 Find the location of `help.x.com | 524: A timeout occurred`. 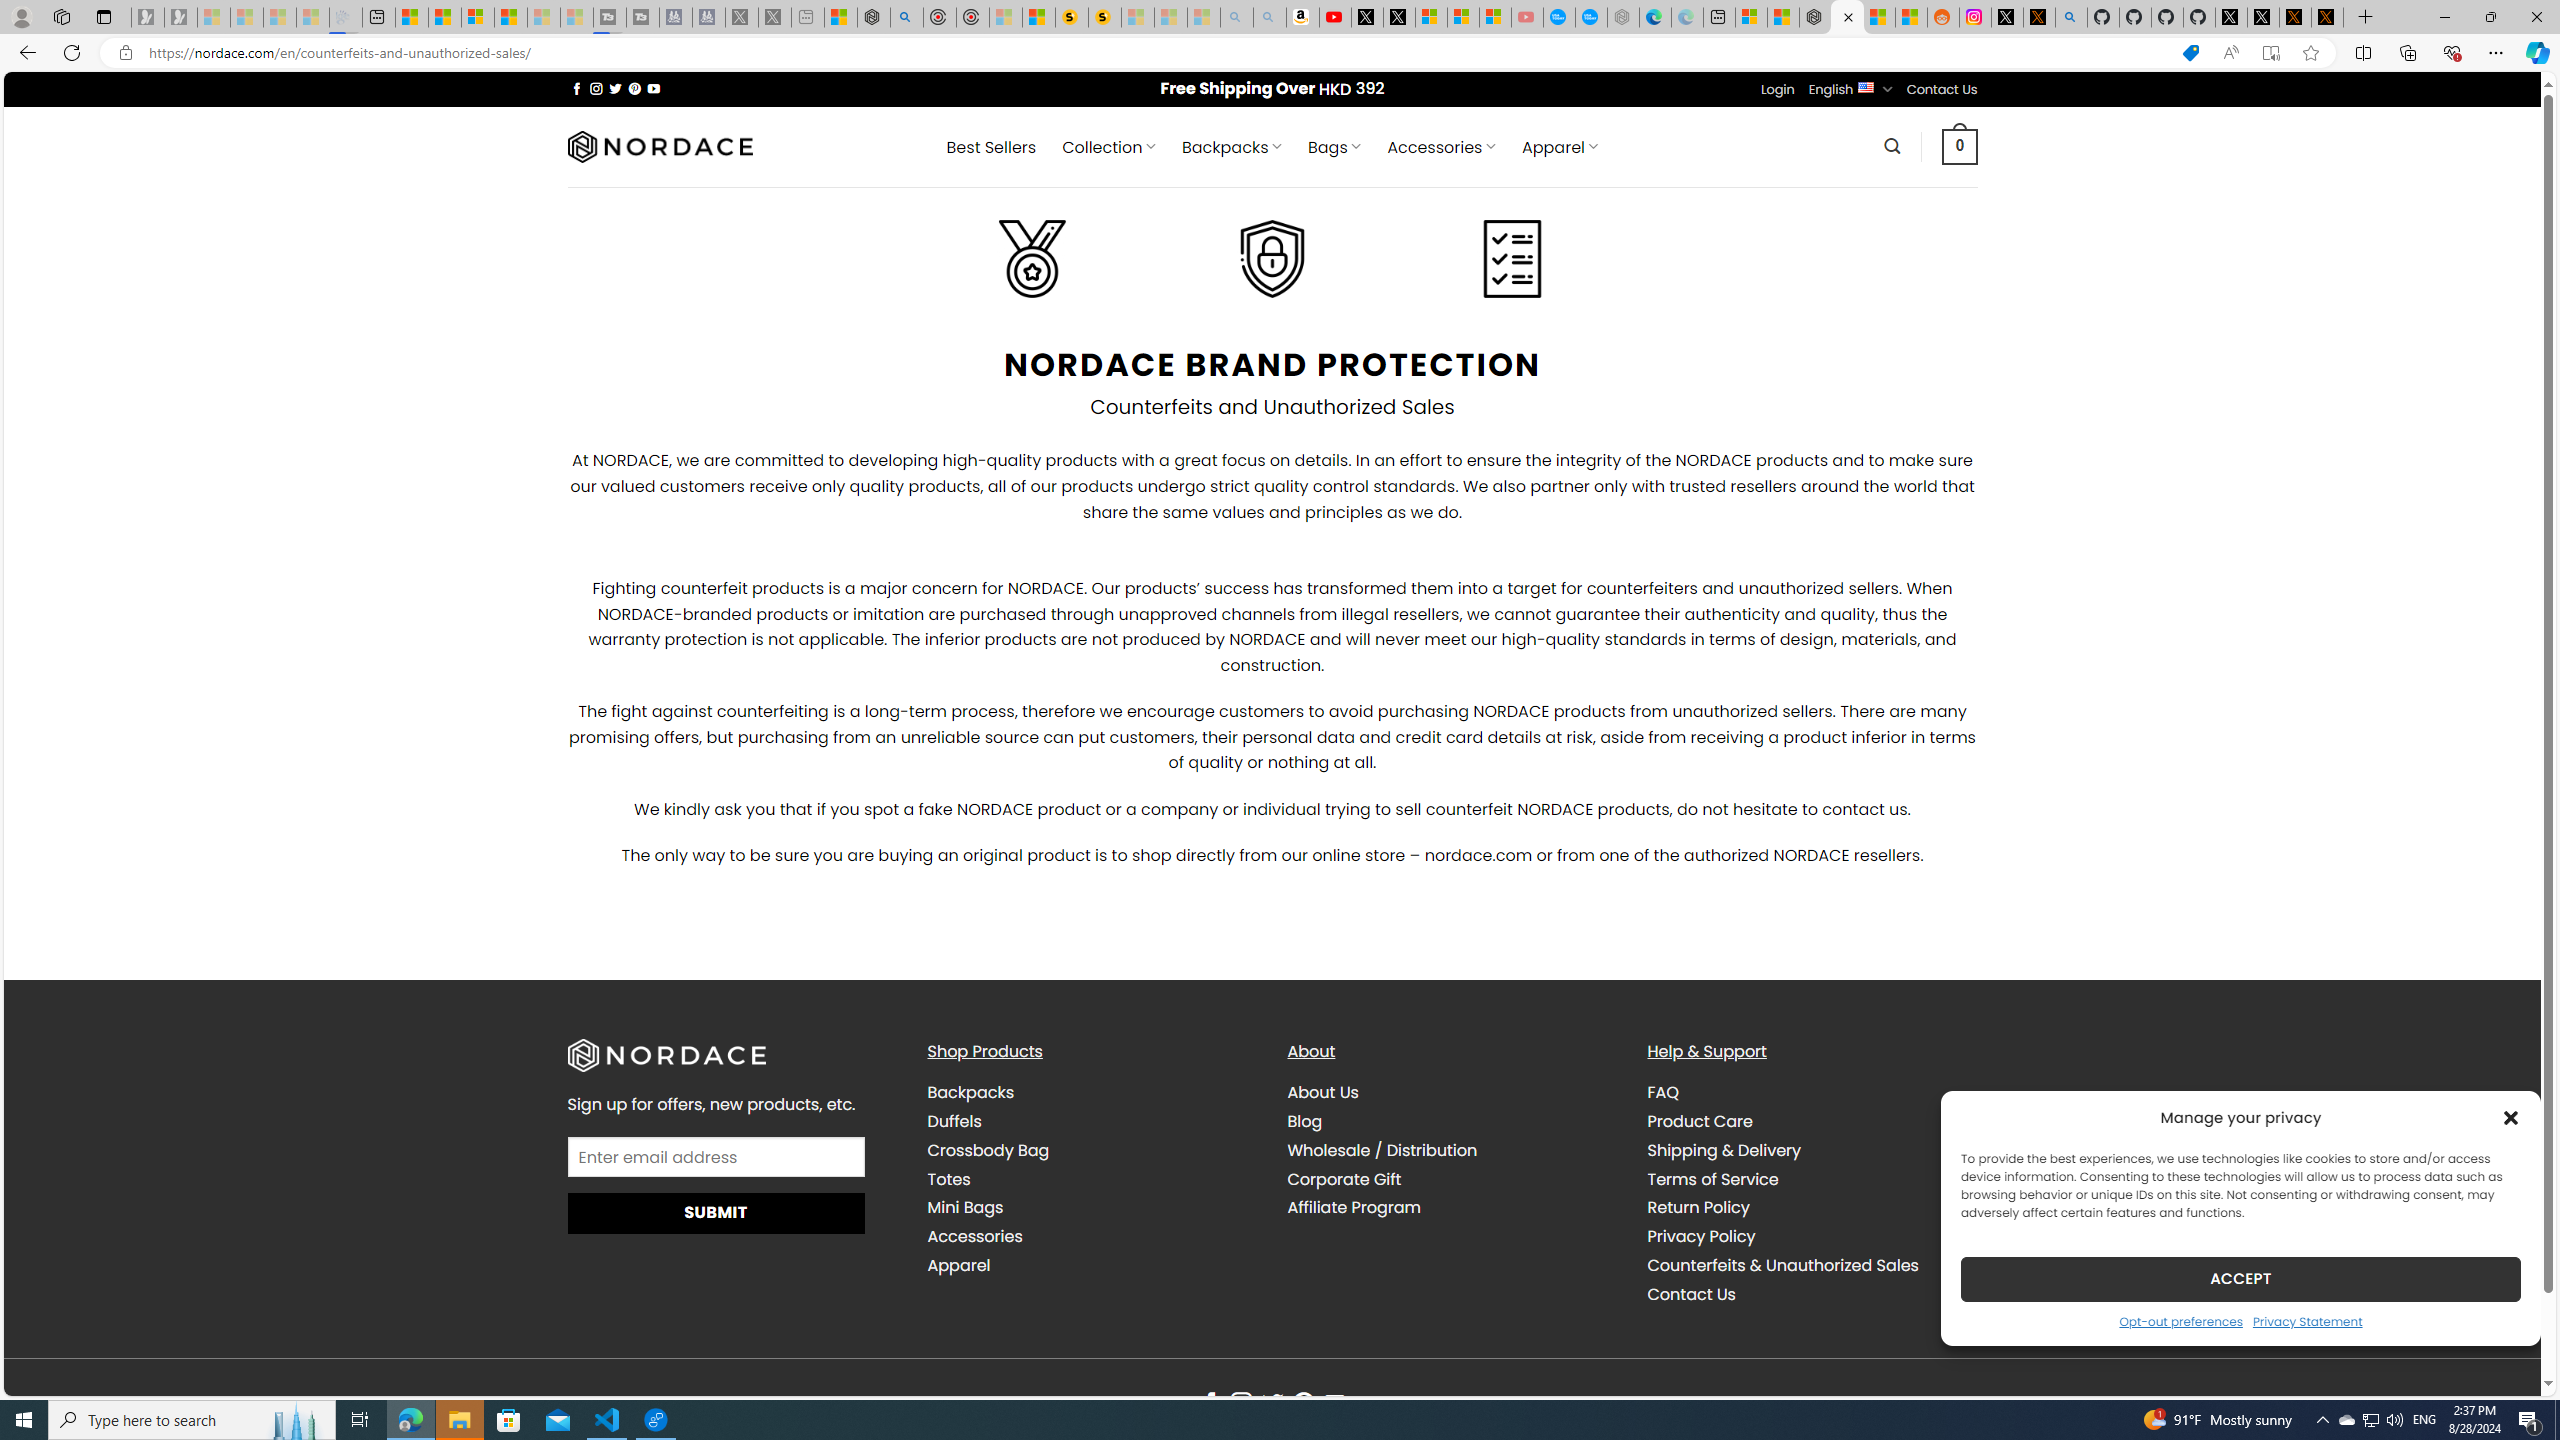

help.x.com | 524: A timeout occurred is located at coordinates (2038, 17).